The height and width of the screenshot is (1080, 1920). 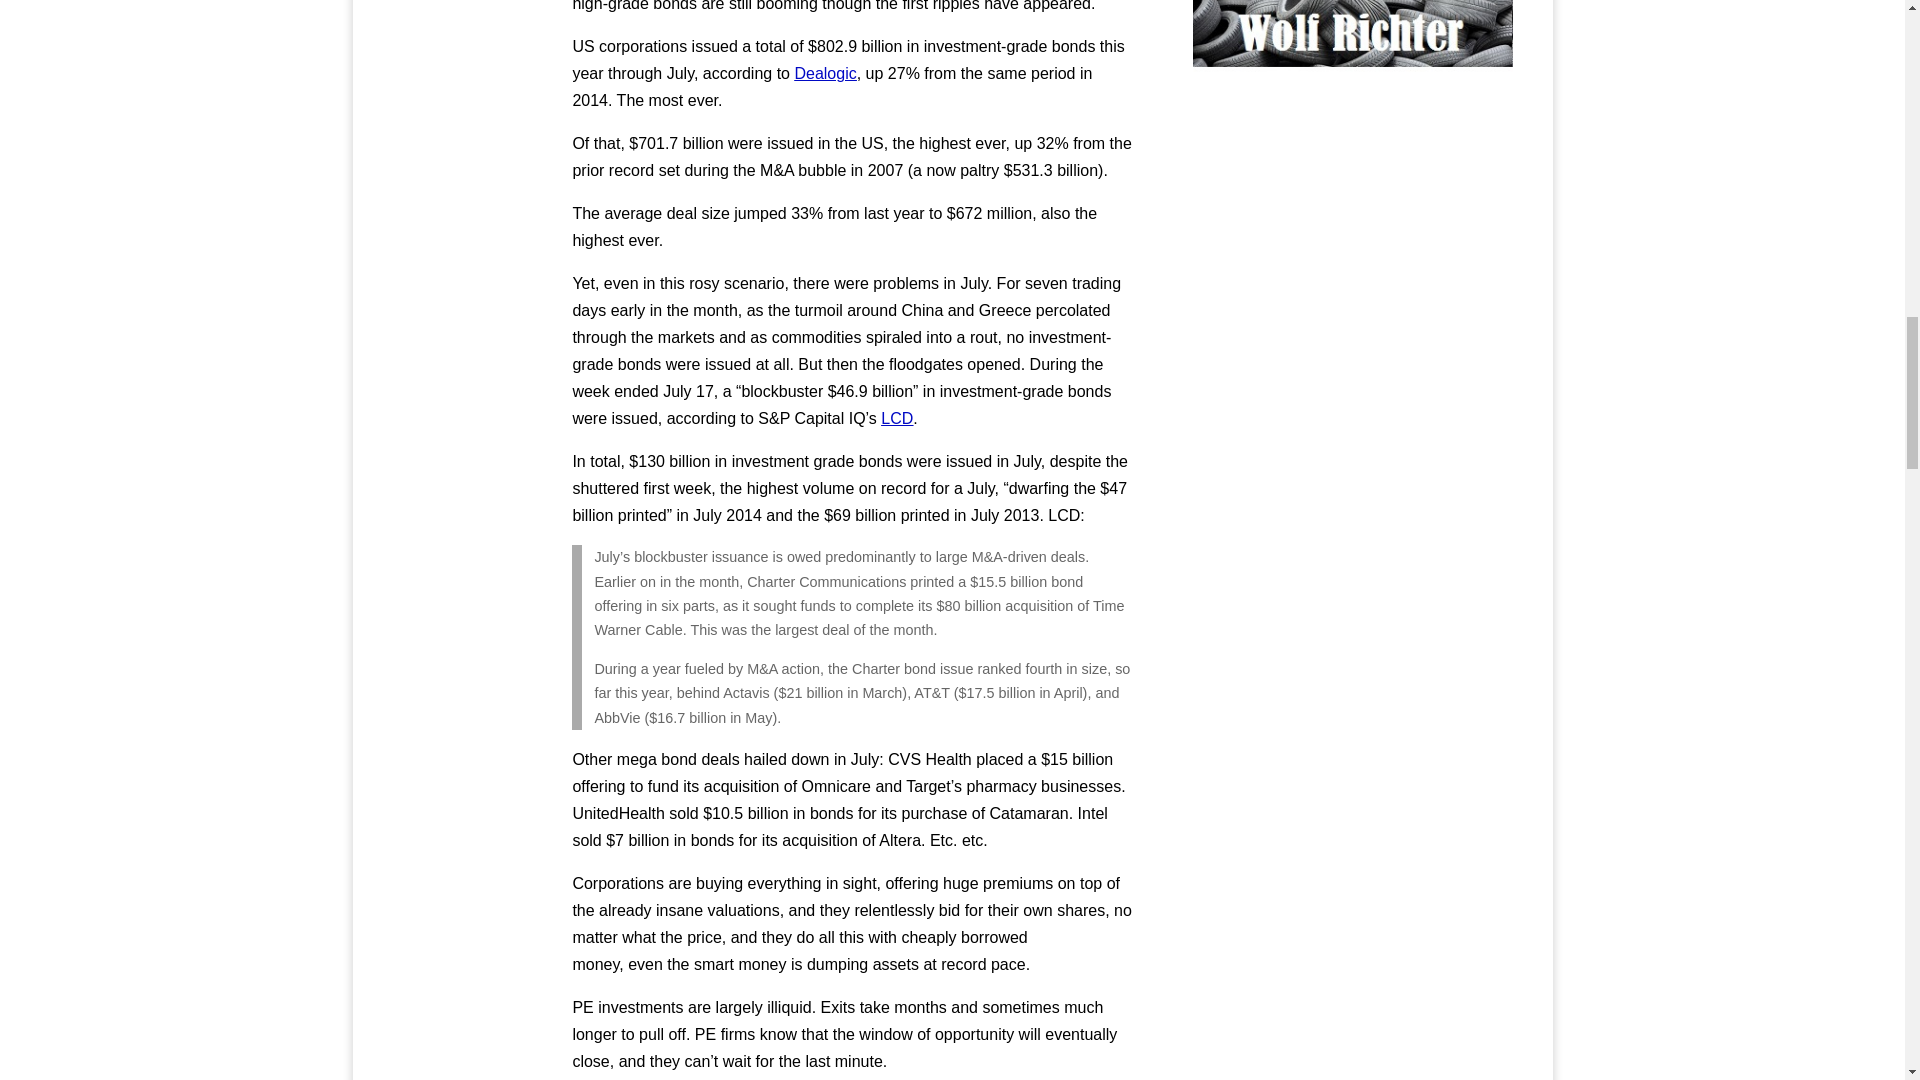 What do you see at coordinates (897, 418) in the screenshot?
I see `LCD` at bounding box center [897, 418].